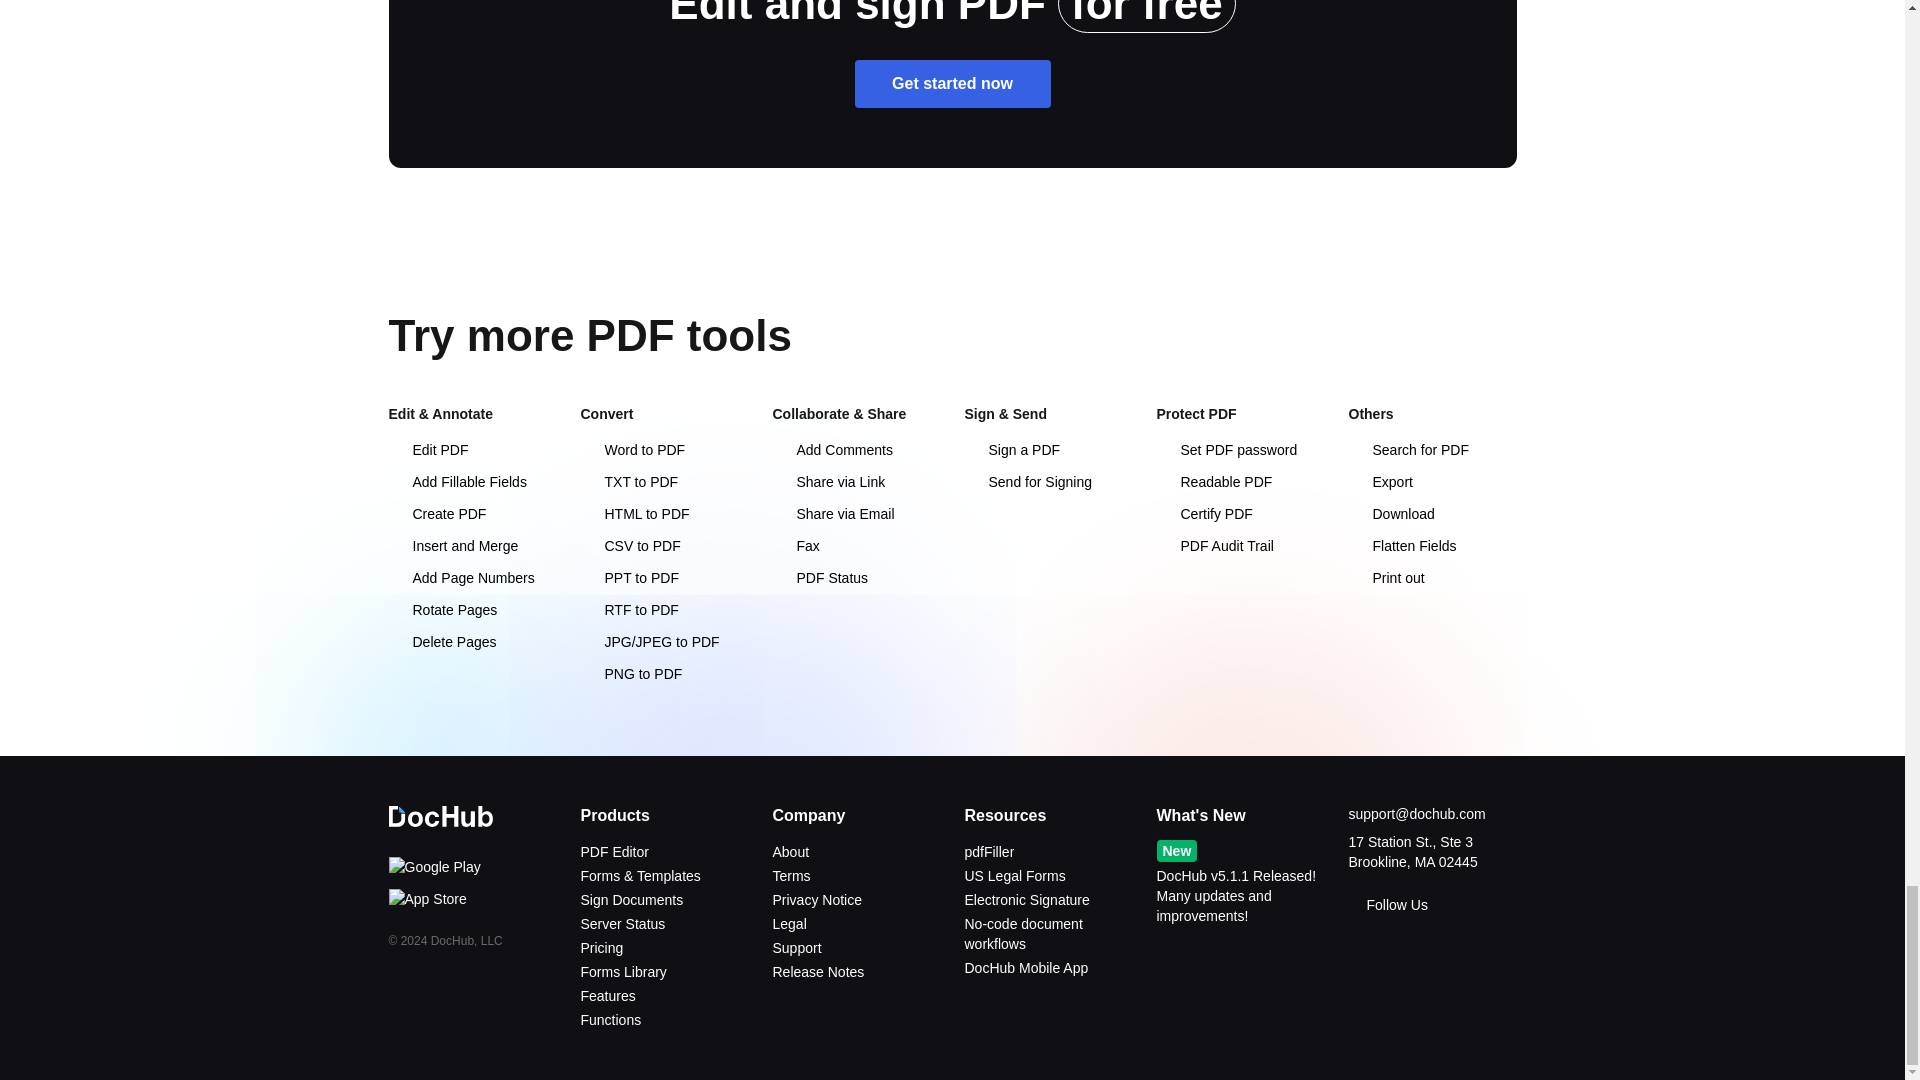 This screenshot has height=1080, width=1920. Describe the element at coordinates (1011, 449) in the screenshot. I see `Sign a PDF` at that location.